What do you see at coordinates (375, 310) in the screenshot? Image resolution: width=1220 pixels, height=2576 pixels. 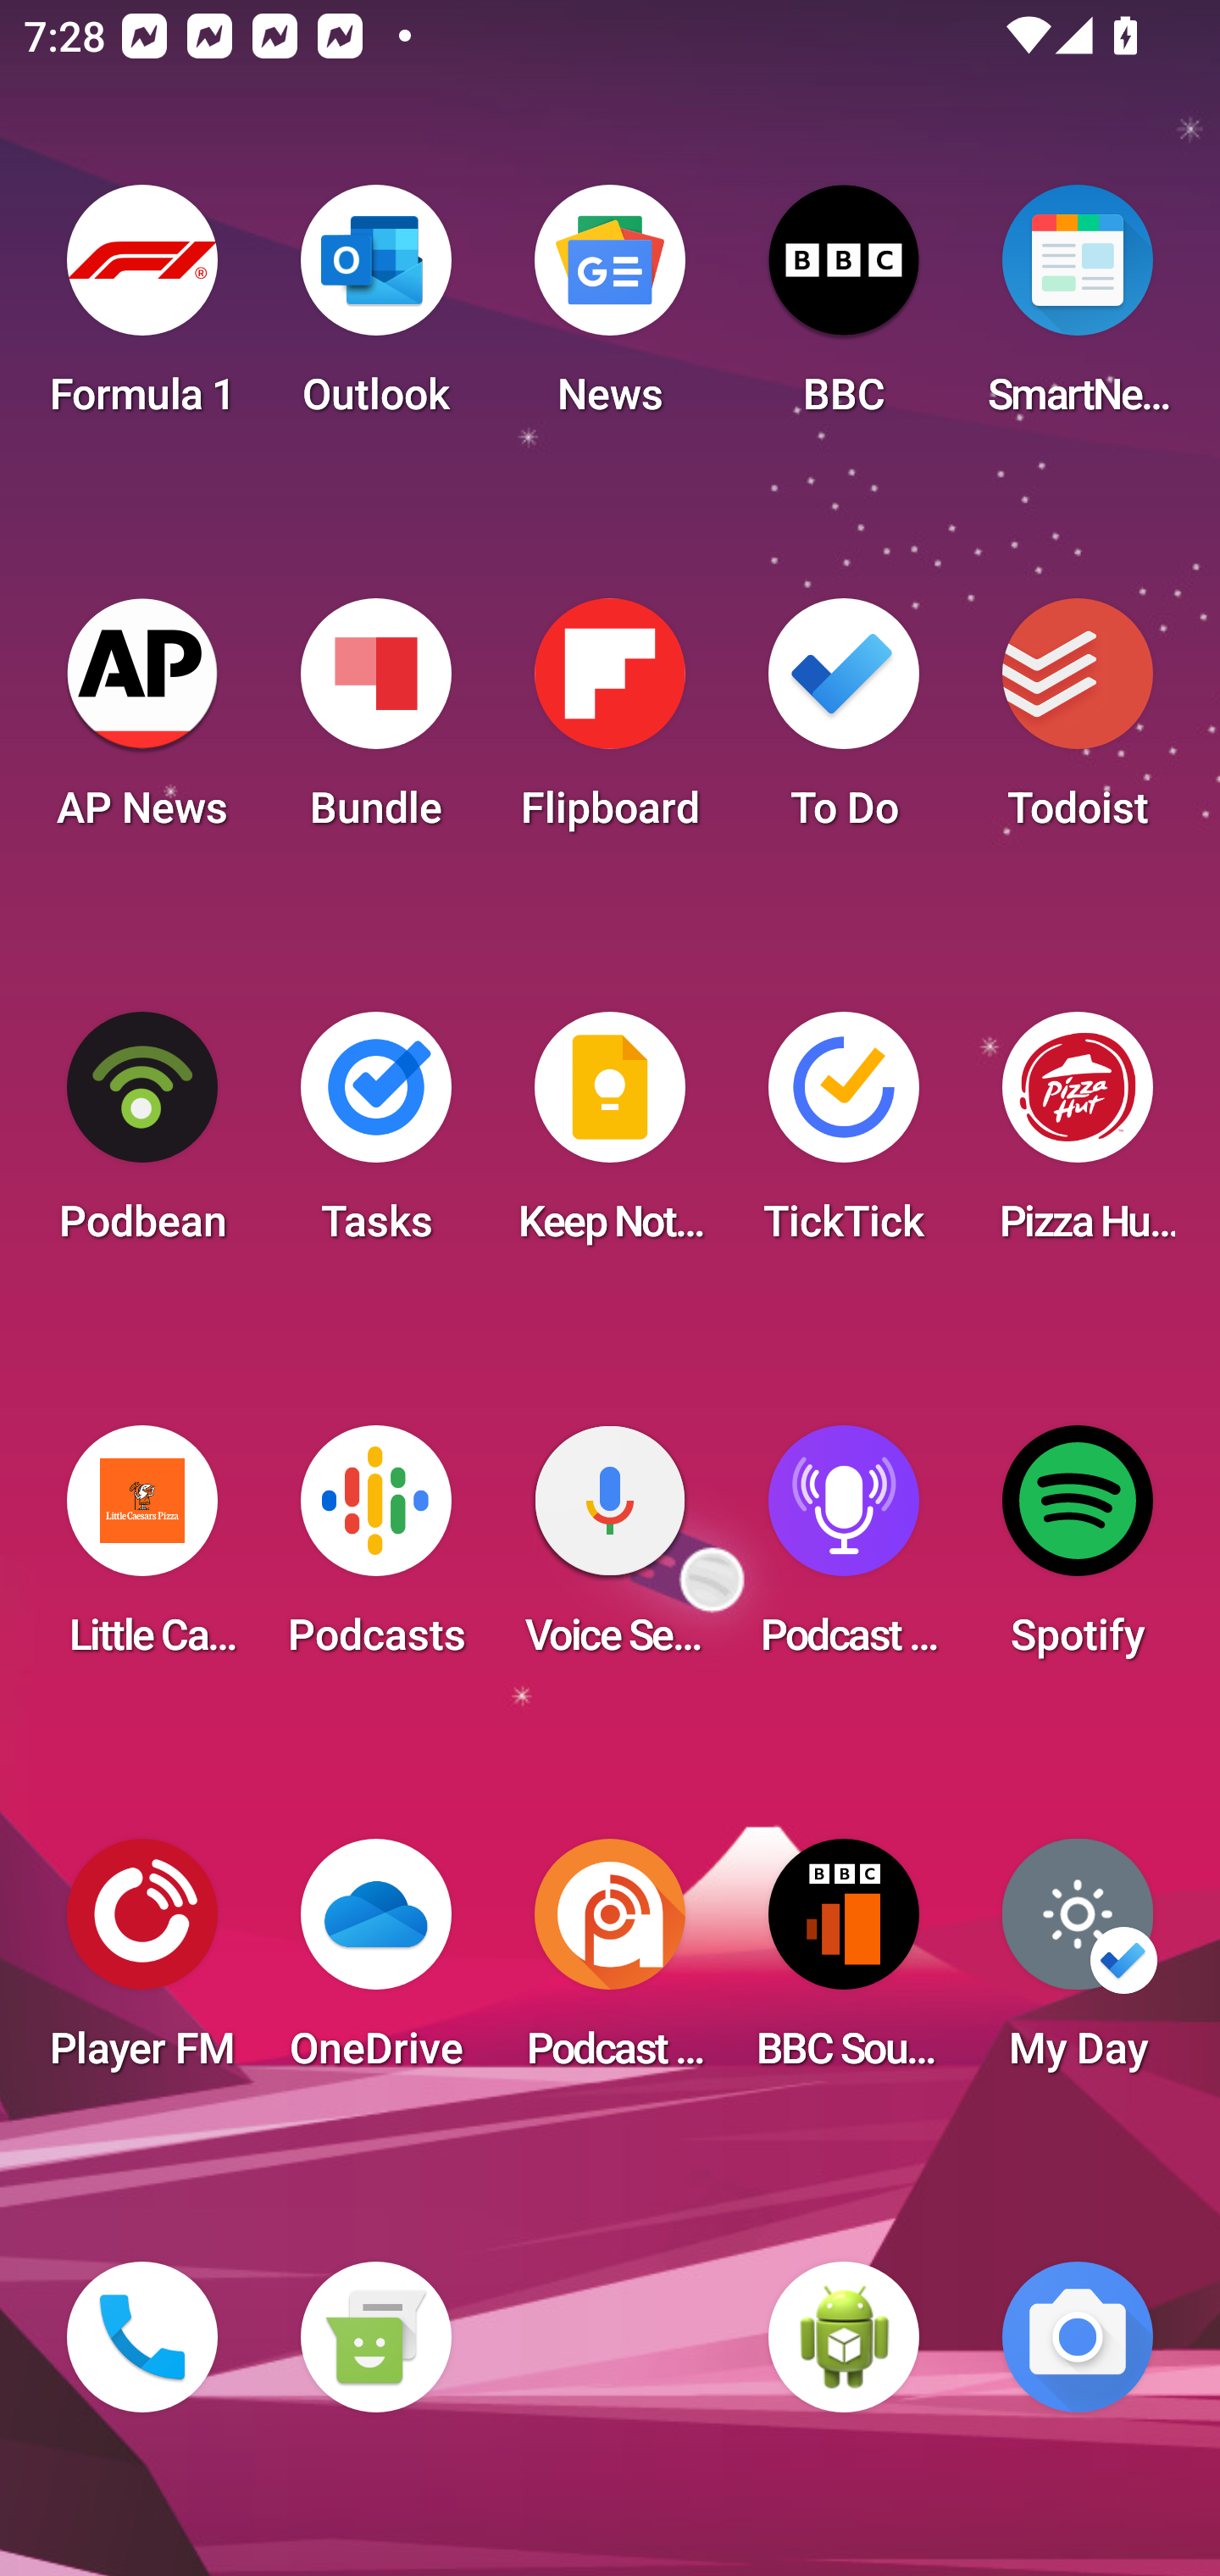 I see `Outlook` at bounding box center [375, 310].